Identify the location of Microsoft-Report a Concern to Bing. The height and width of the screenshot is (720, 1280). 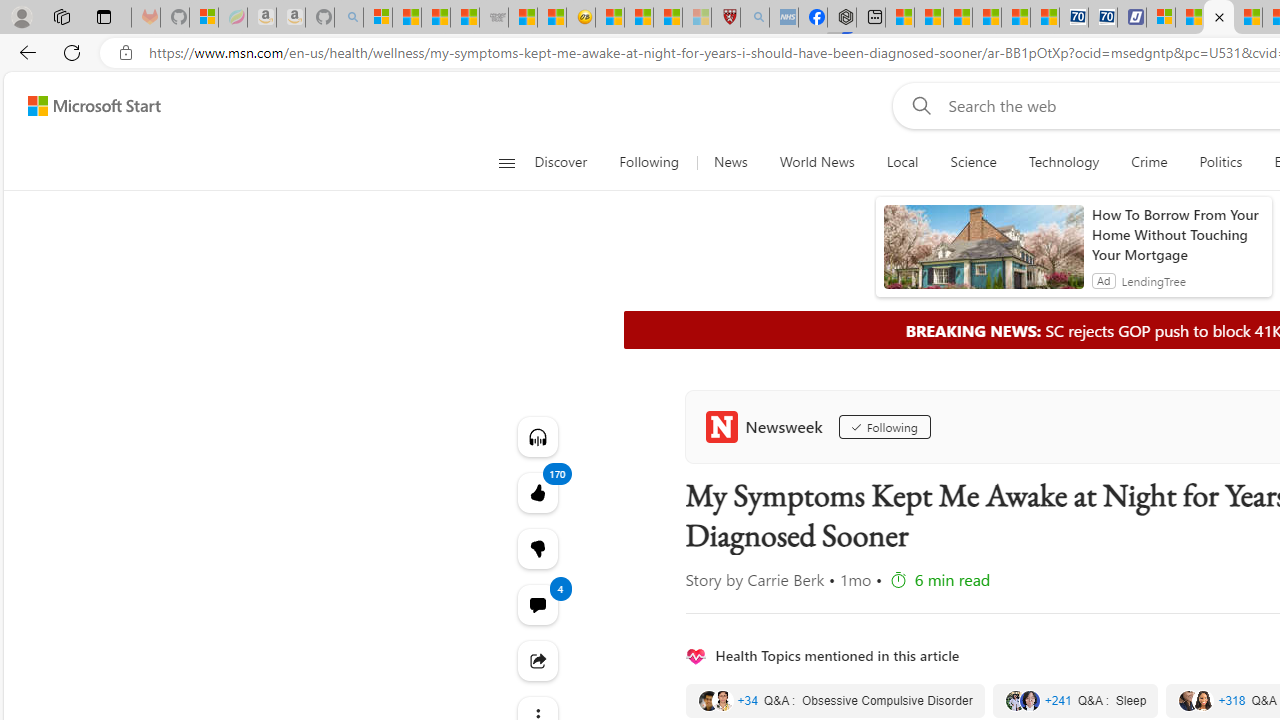
(203, 18).